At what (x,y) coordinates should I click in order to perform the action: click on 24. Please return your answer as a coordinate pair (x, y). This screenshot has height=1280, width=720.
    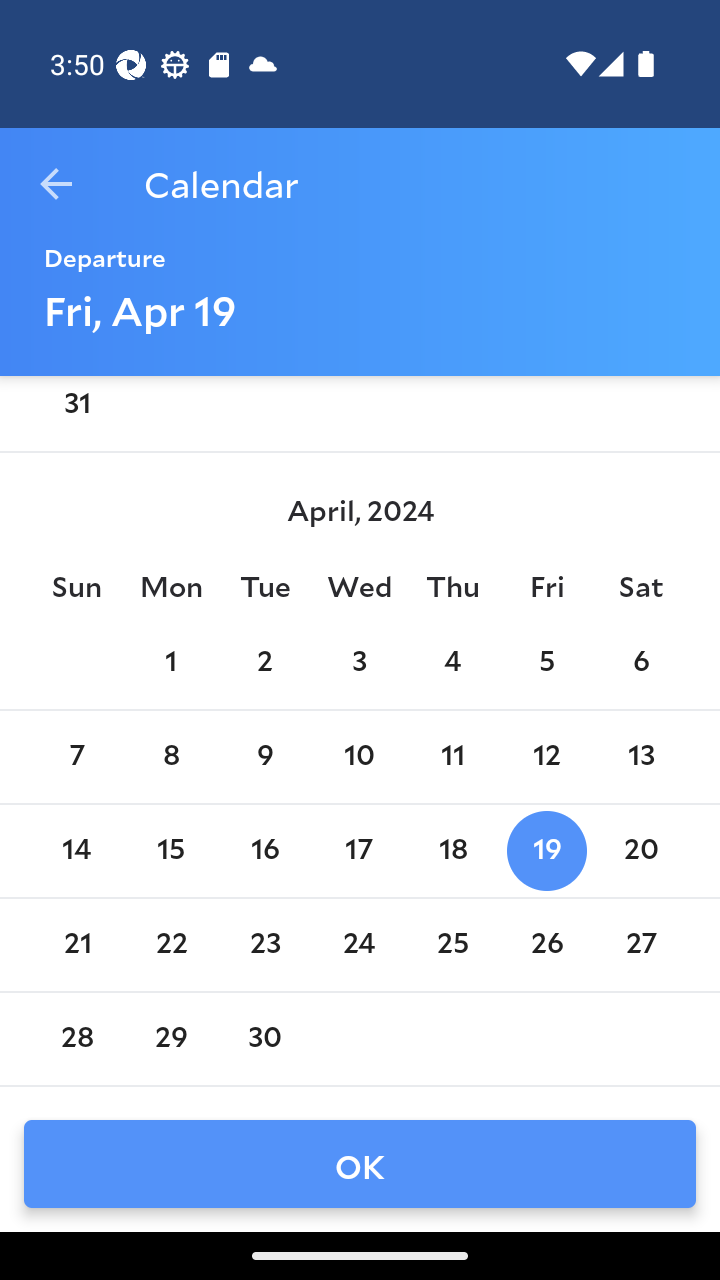
    Looking at the image, I should click on (358, 944).